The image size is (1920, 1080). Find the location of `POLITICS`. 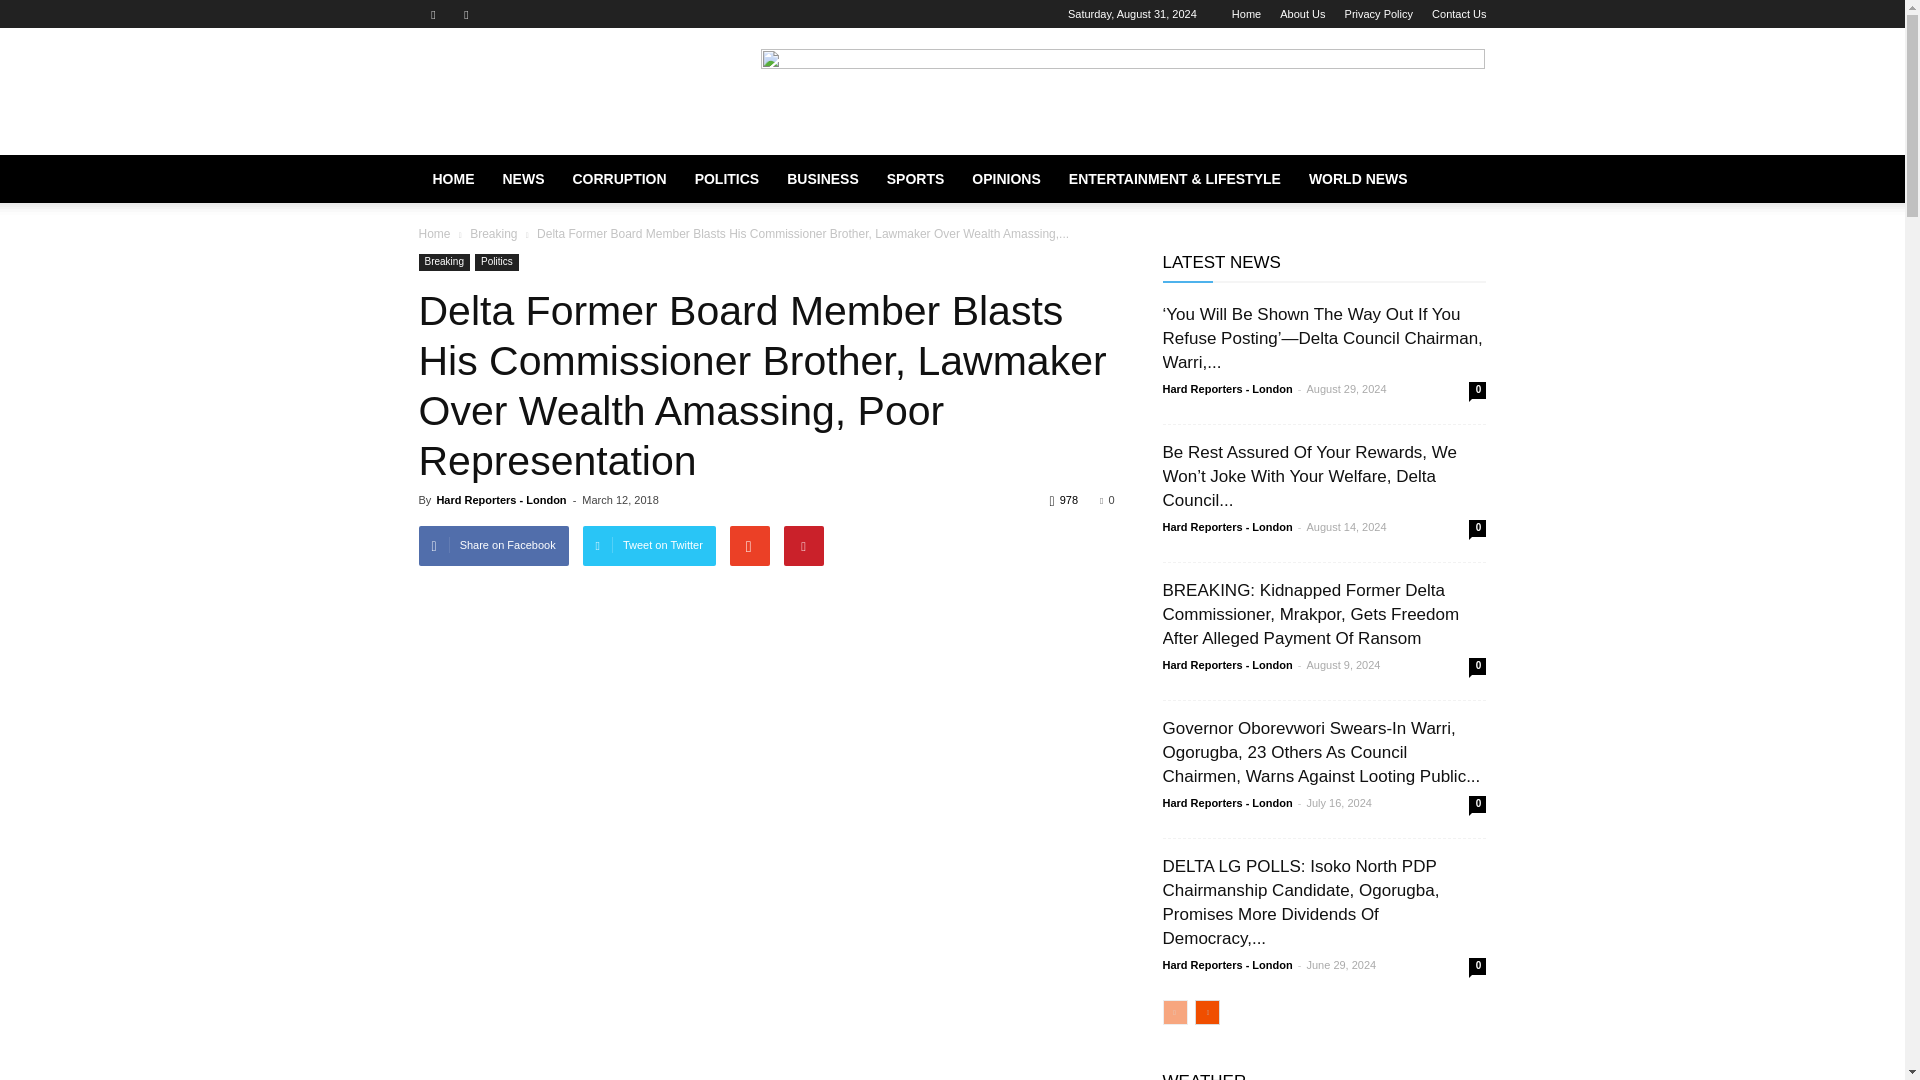

POLITICS is located at coordinates (727, 179).